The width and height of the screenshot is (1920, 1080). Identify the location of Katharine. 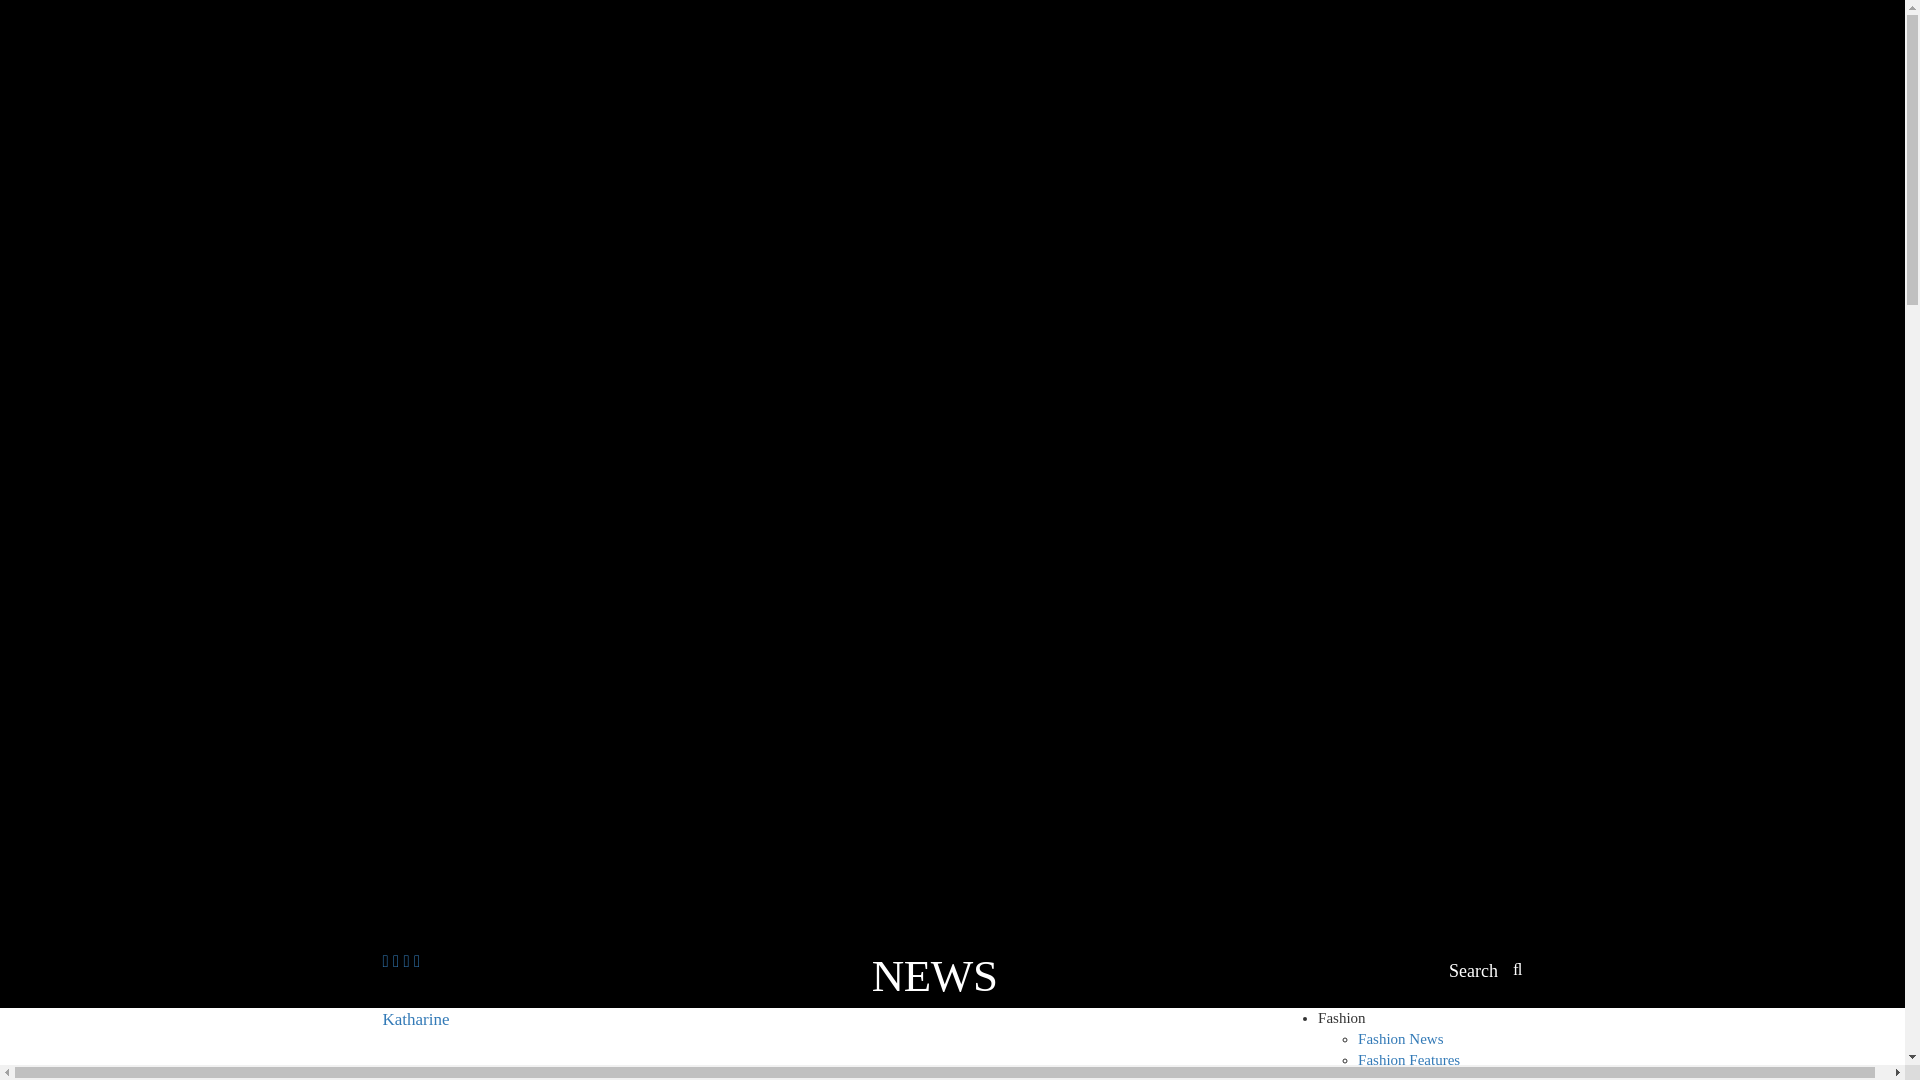
(452, 1044).